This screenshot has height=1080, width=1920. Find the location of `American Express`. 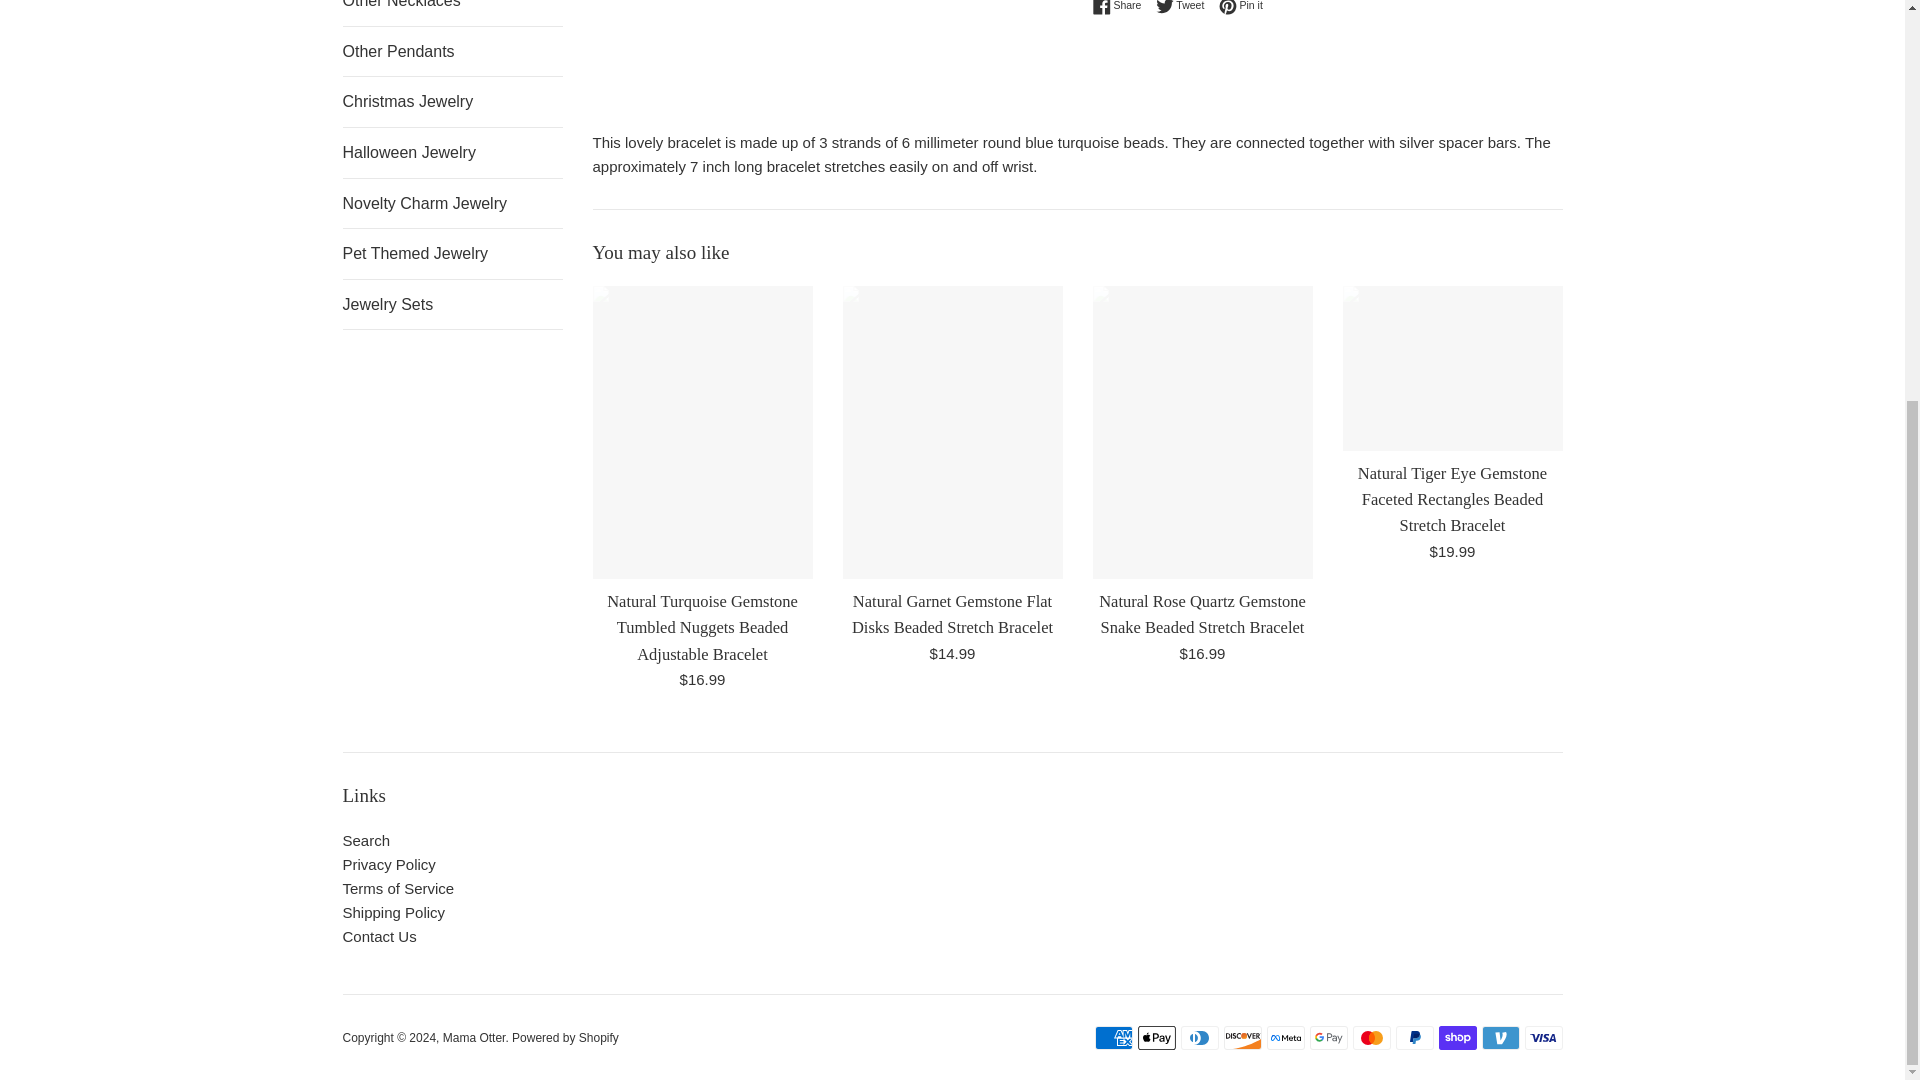

American Express is located at coordinates (1113, 1038).